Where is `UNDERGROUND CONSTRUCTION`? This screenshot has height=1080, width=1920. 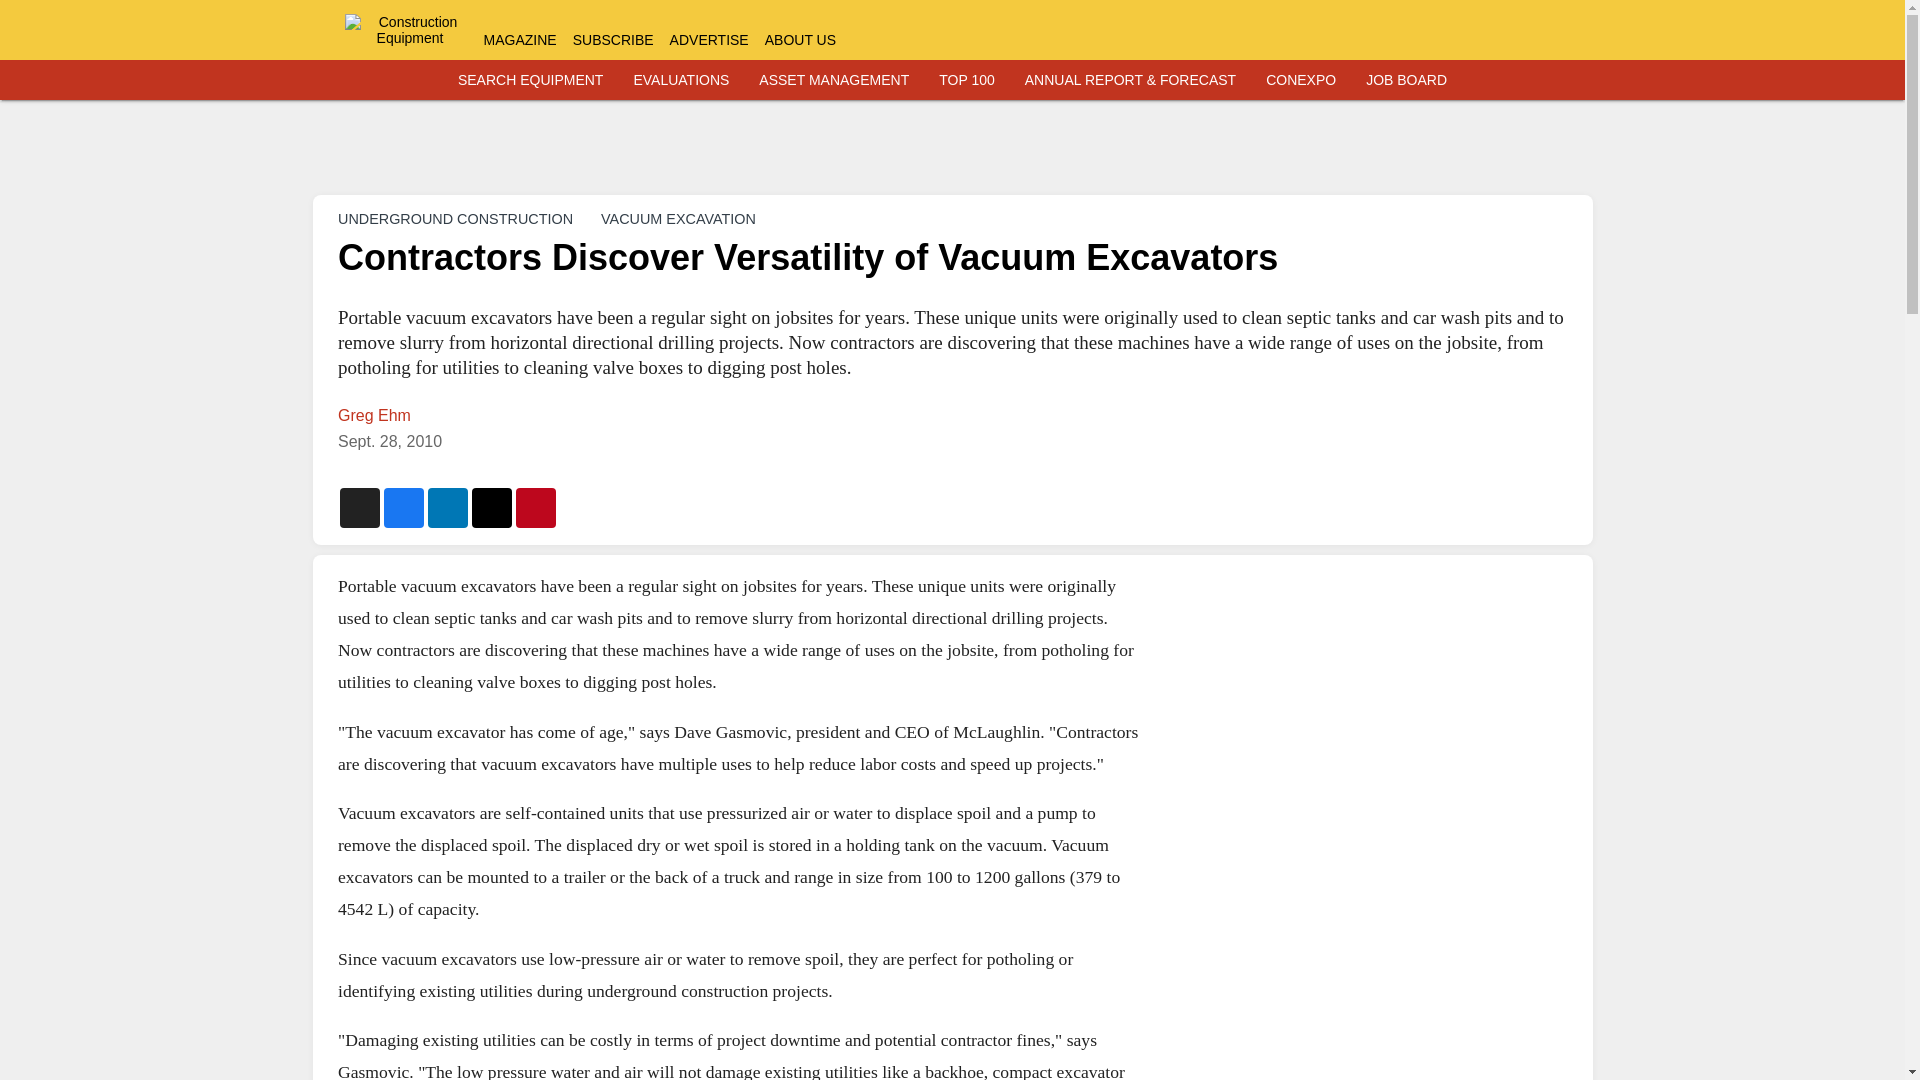 UNDERGROUND CONSTRUCTION is located at coordinates (454, 218).